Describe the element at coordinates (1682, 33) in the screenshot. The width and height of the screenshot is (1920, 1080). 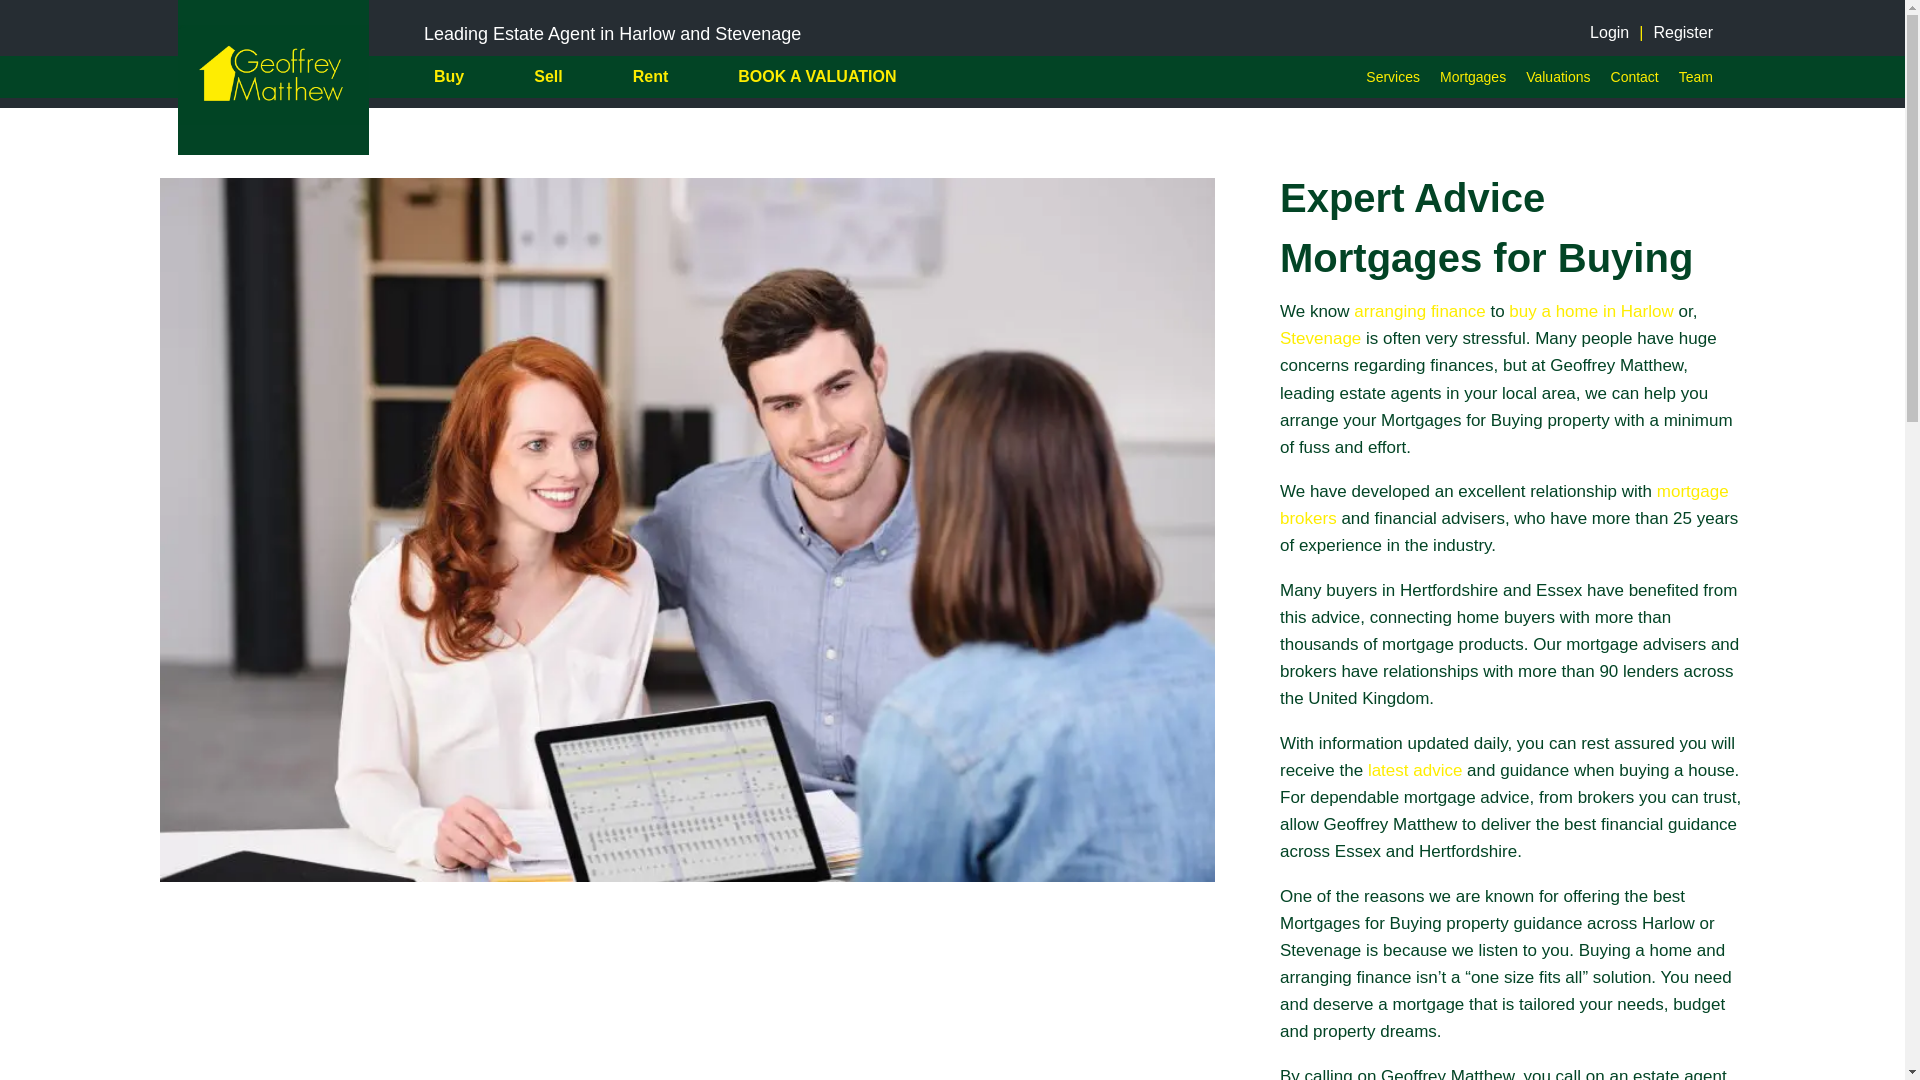
I see `Register` at that location.